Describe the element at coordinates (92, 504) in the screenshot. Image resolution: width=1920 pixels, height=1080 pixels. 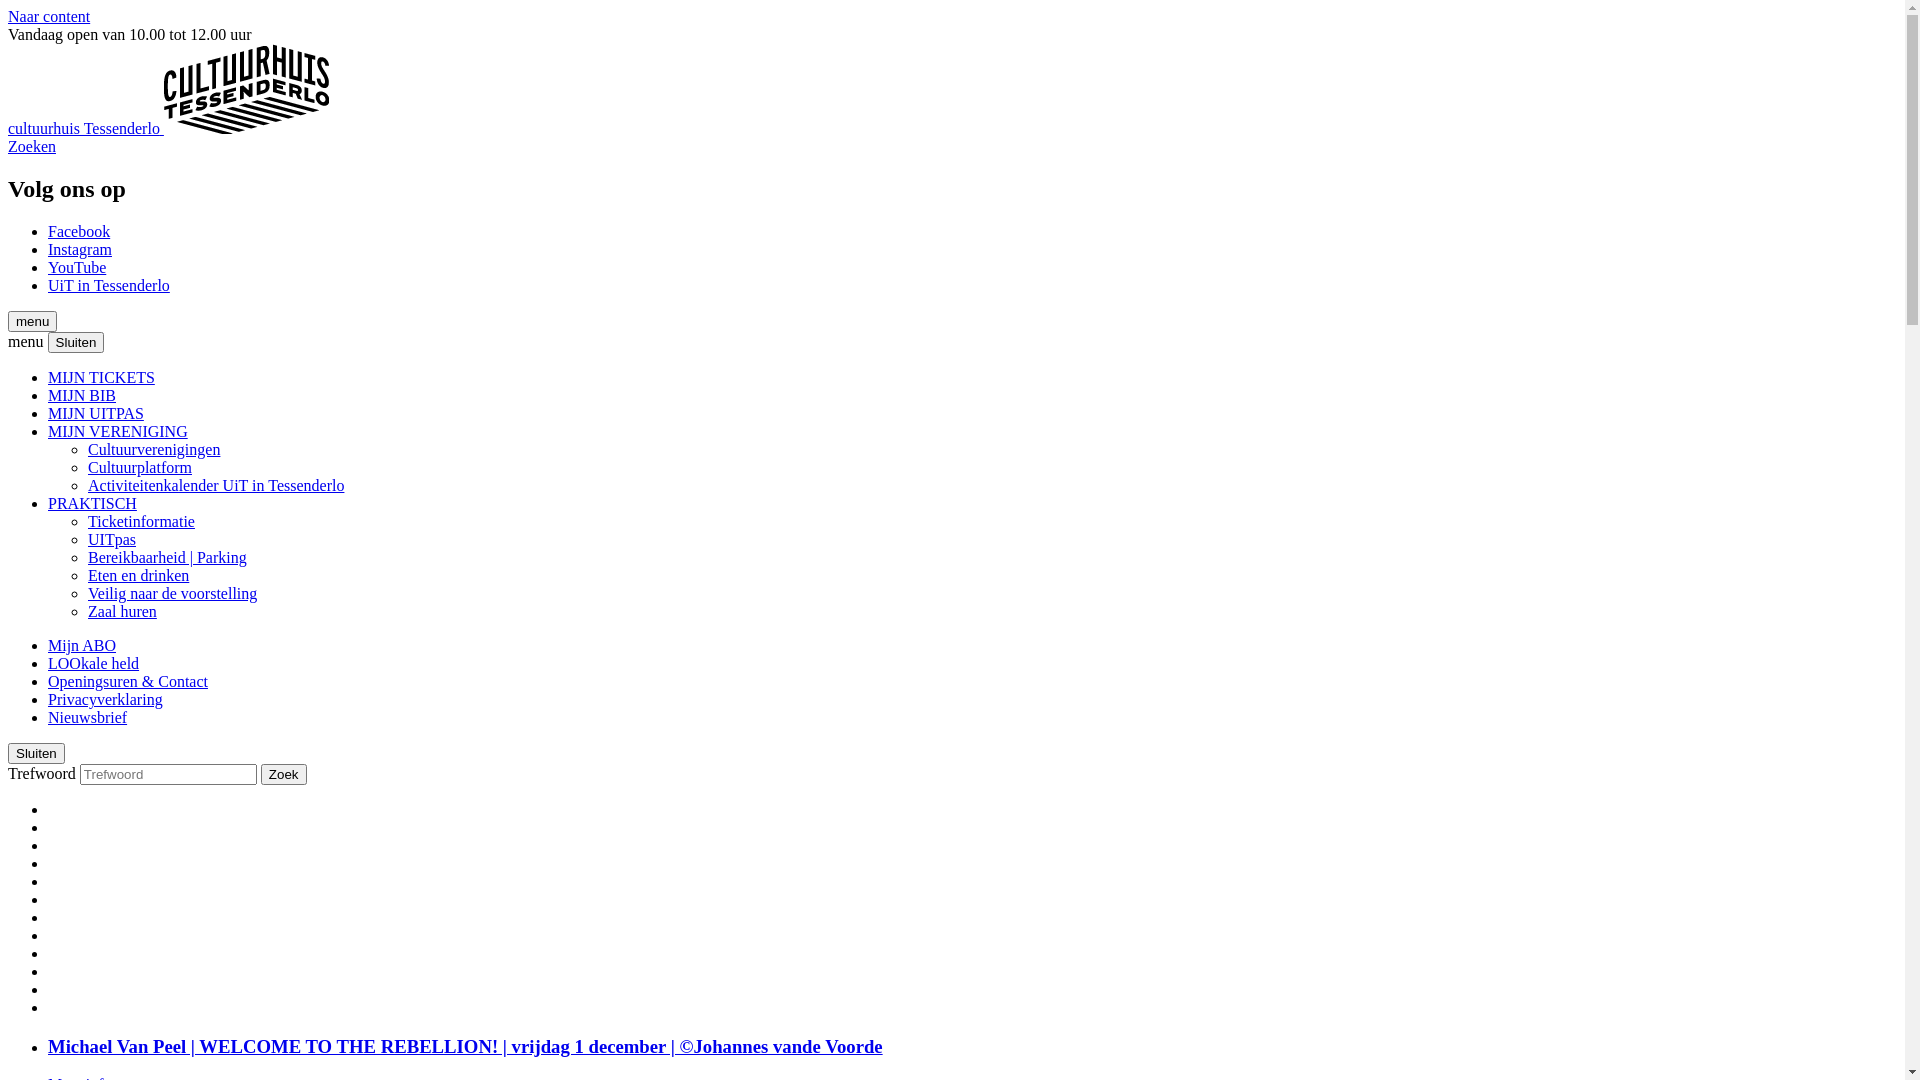
I see `PRAKTISCH` at that location.